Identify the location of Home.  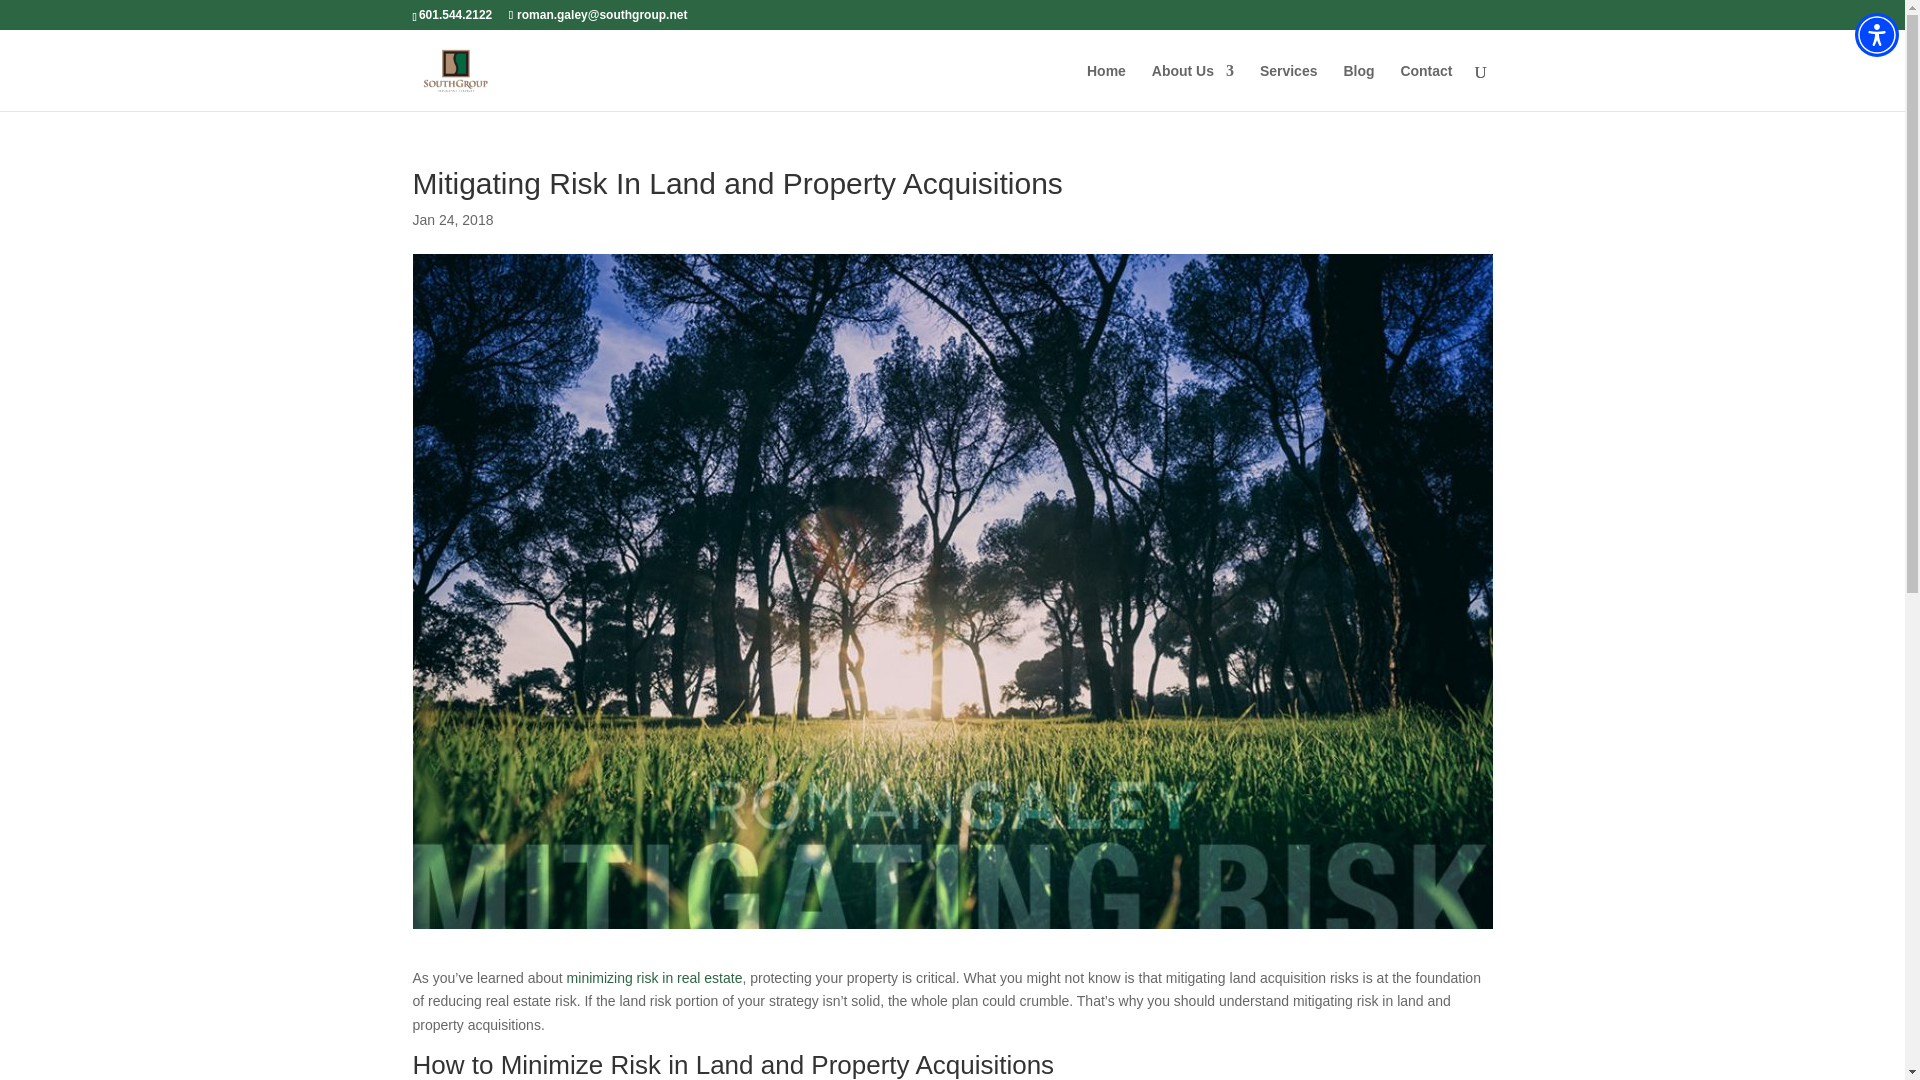
(1106, 87).